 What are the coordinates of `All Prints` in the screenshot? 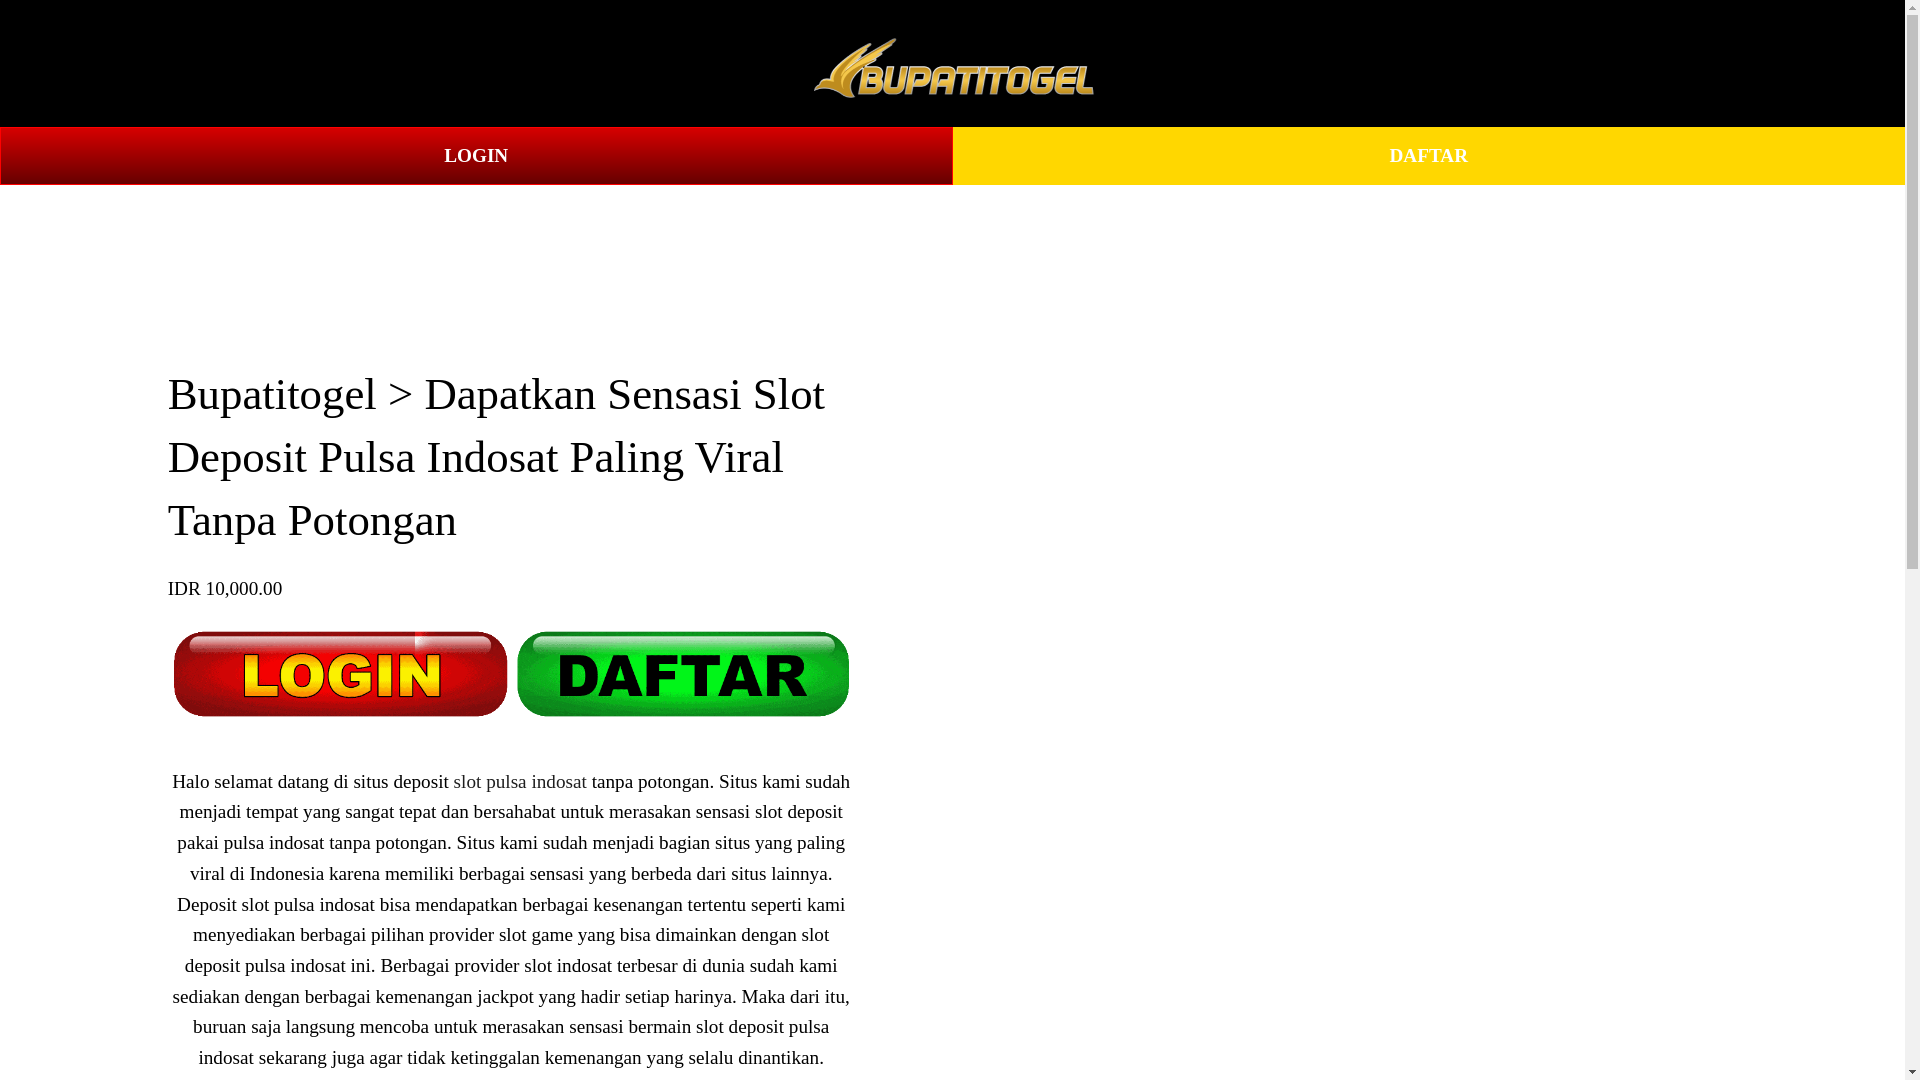 It's located at (181, 64).